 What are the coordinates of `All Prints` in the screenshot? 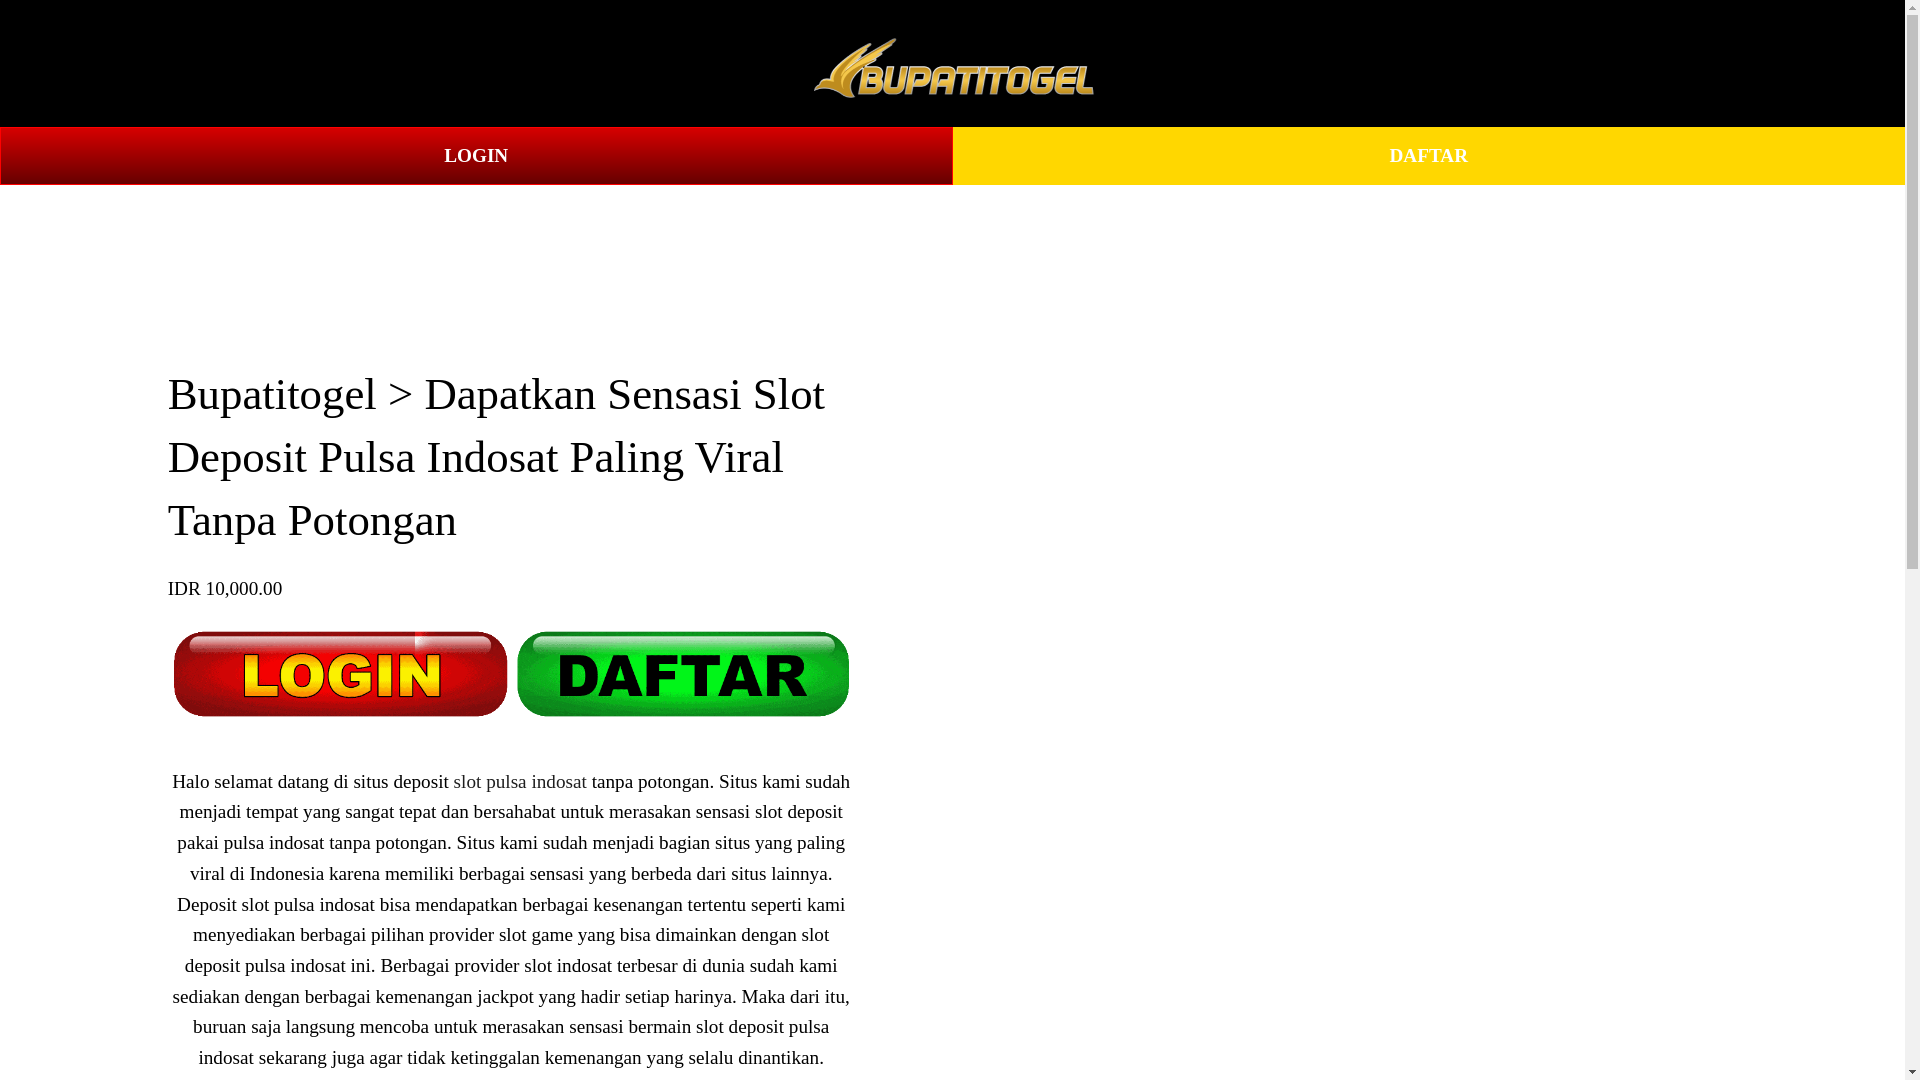 It's located at (181, 64).